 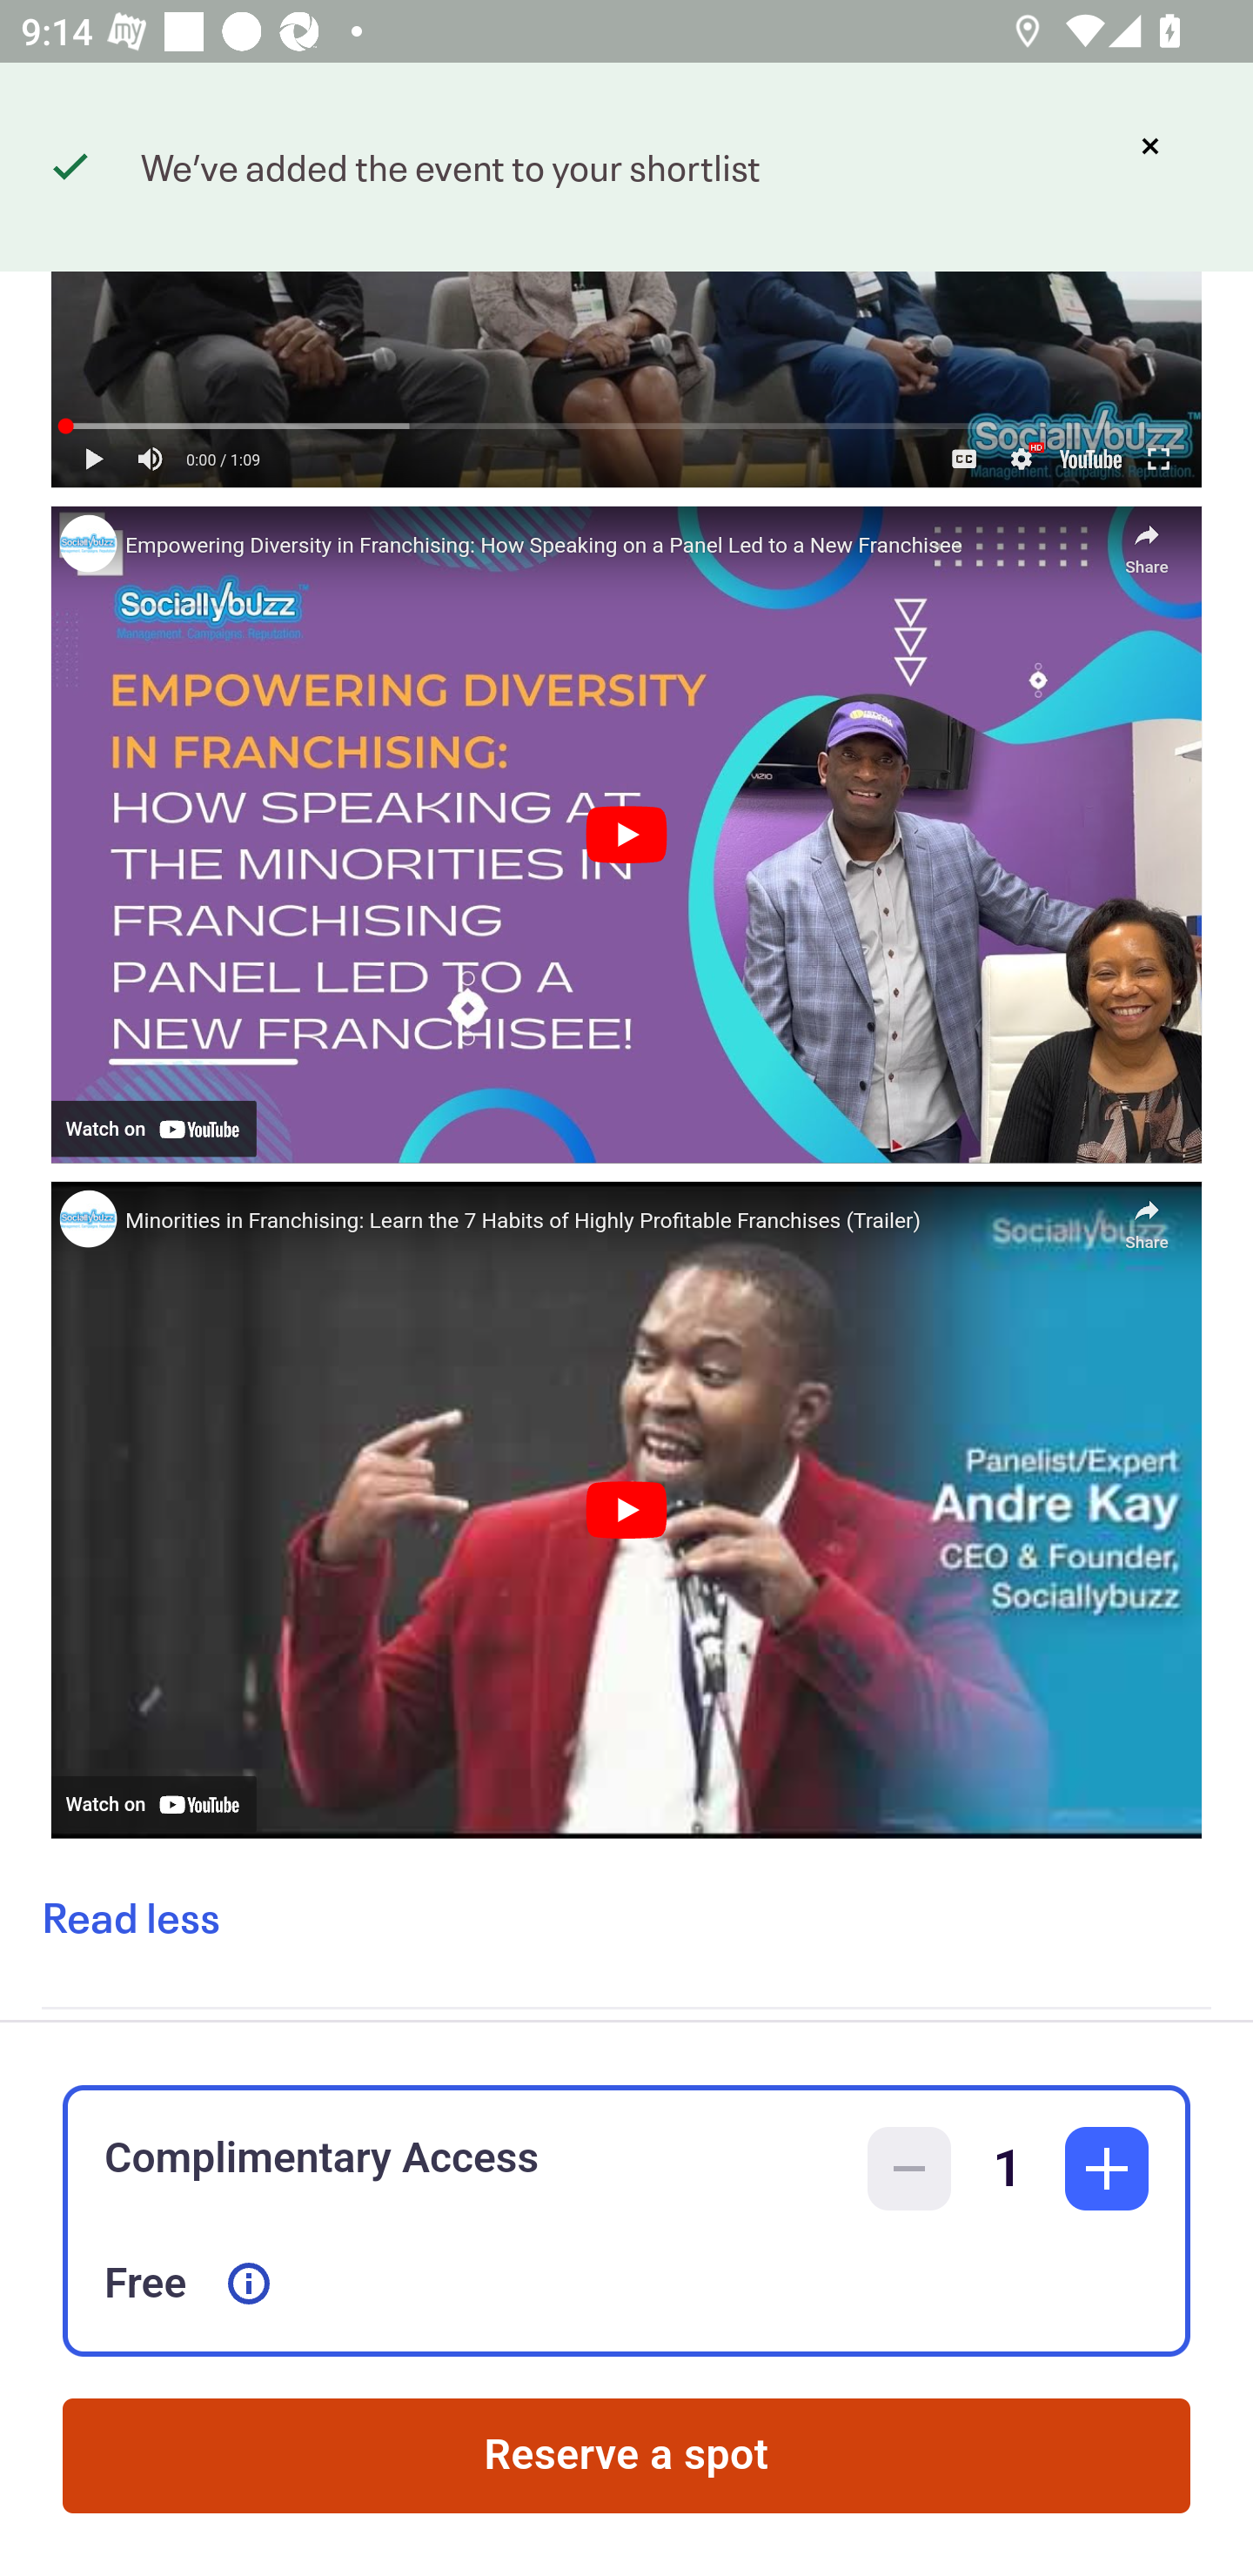 What do you see at coordinates (87, 1218) in the screenshot?
I see `Photo image of Sociallybuzz, Inc` at bounding box center [87, 1218].